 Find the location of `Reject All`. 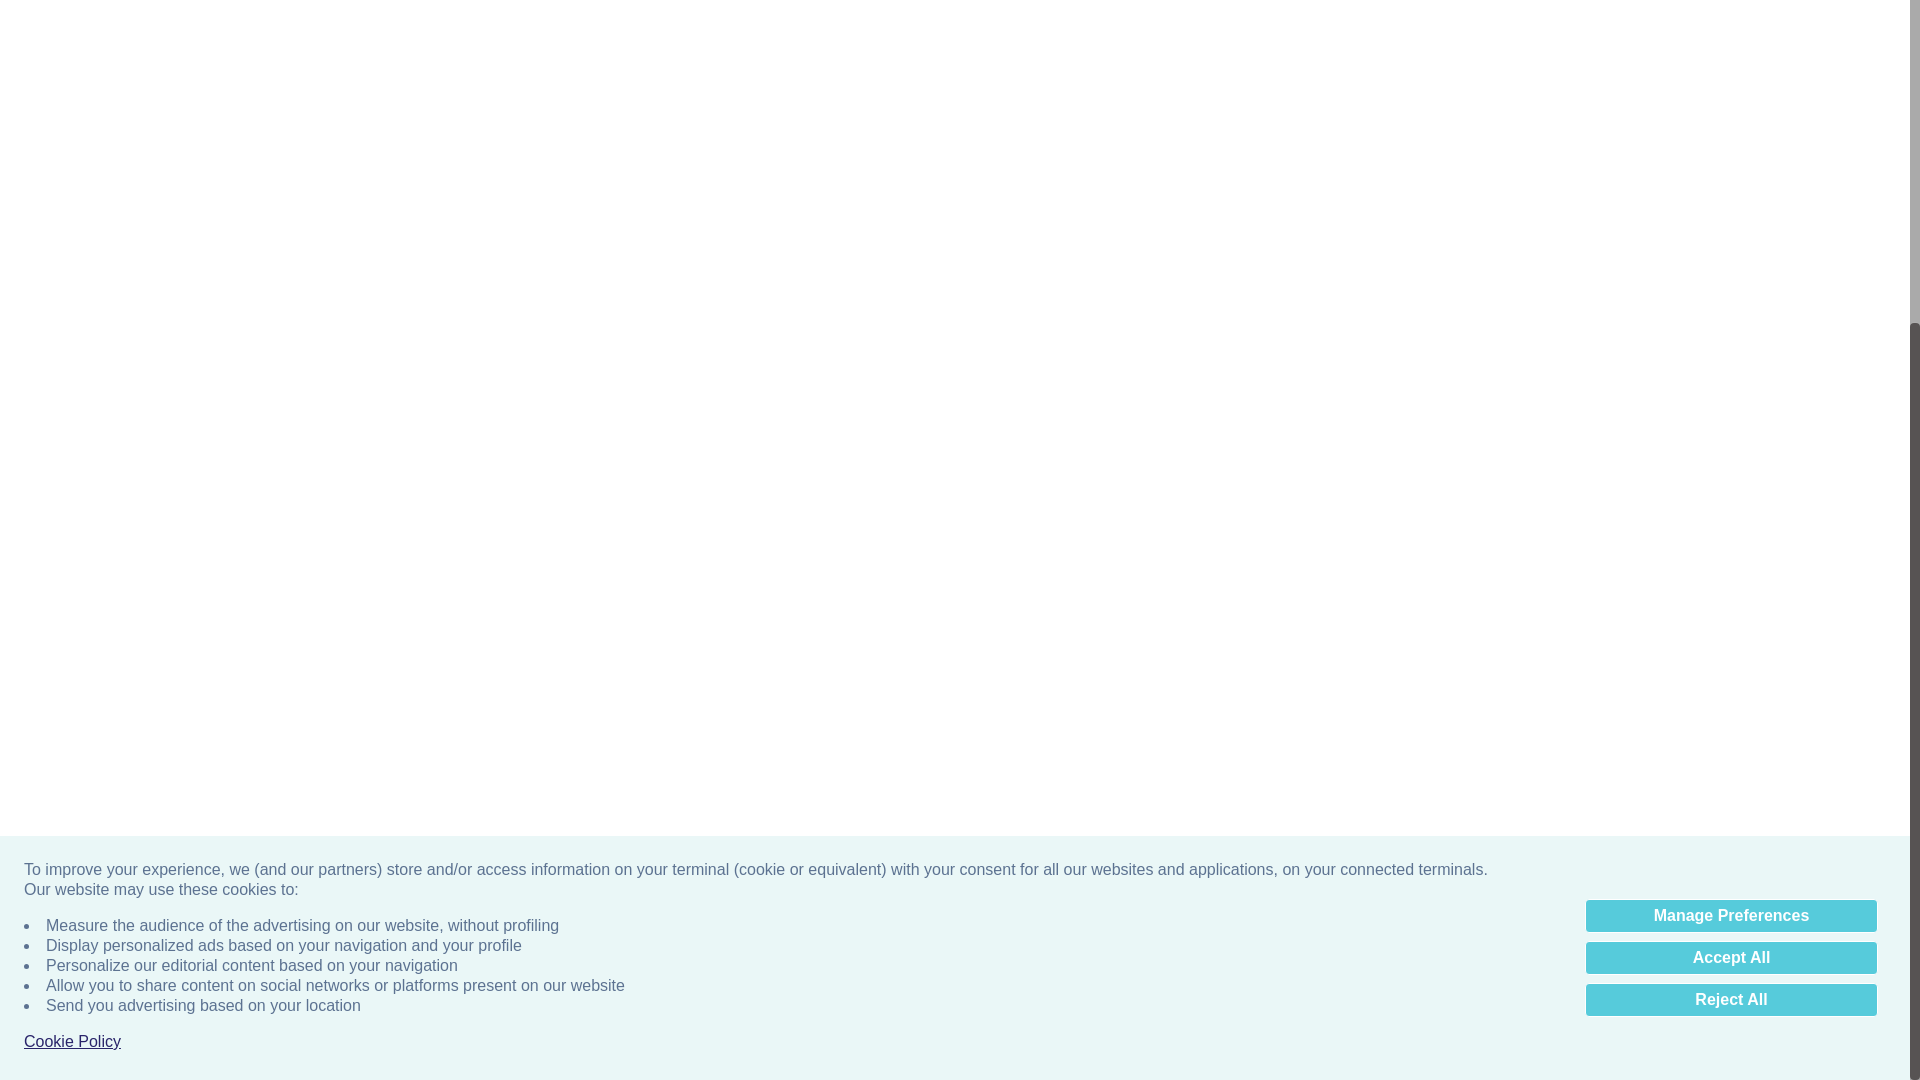

Reject All is located at coordinates (1731, 540).